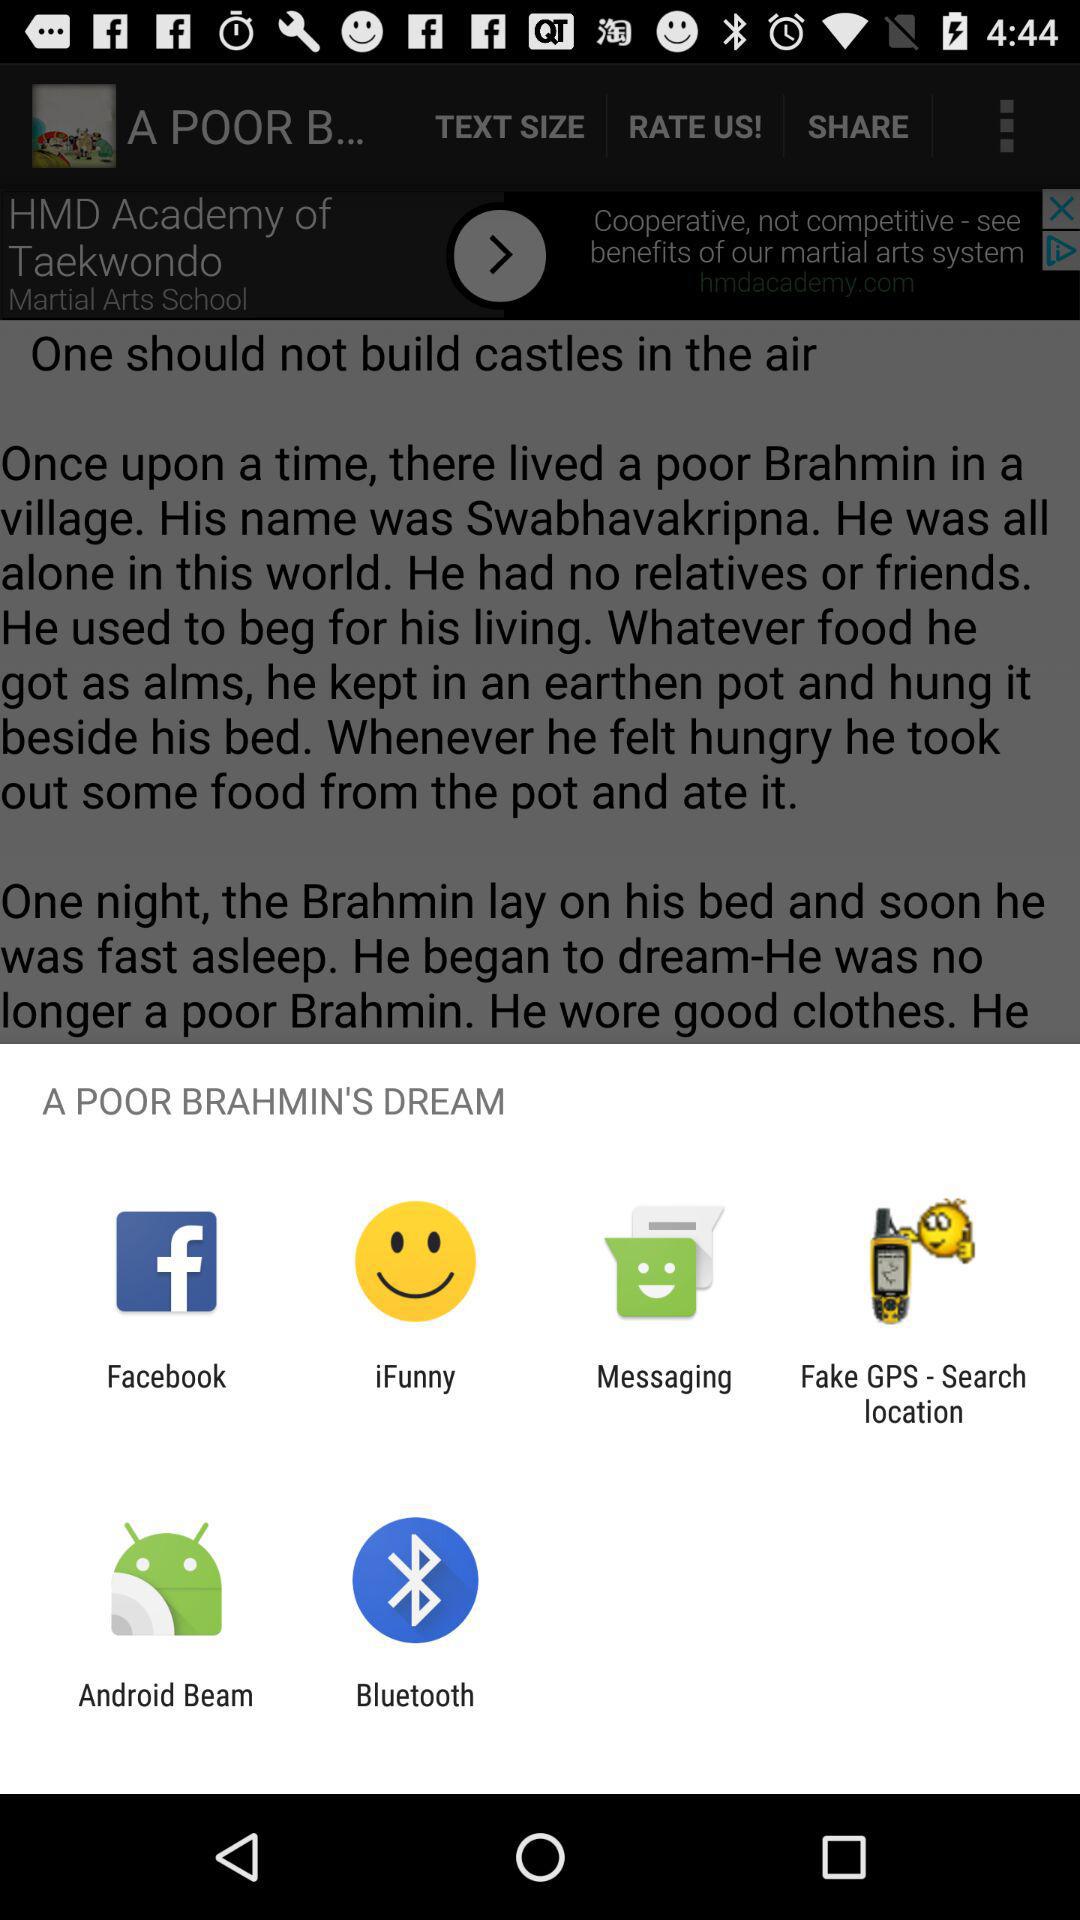  Describe the element at coordinates (913, 1393) in the screenshot. I see `press app to the right of the messaging app` at that location.